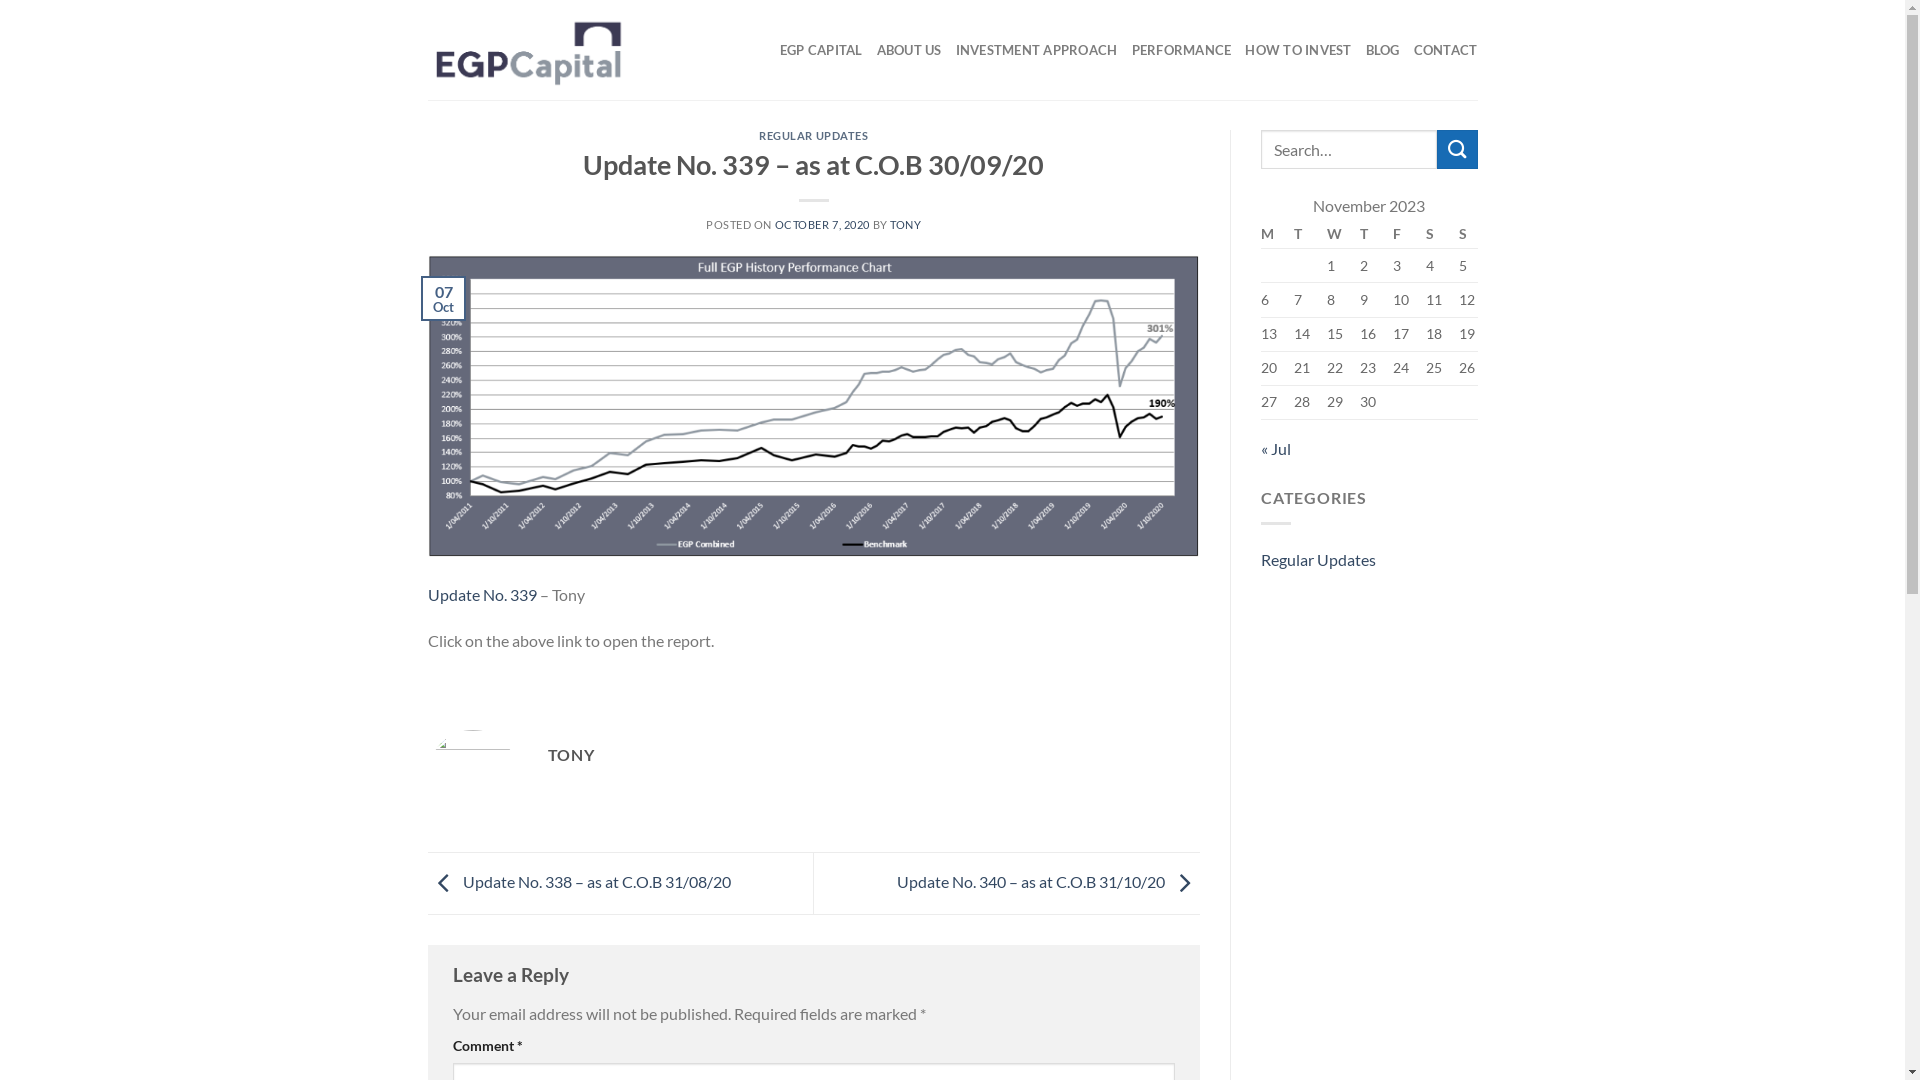 Image resolution: width=1920 pixels, height=1080 pixels. I want to click on REGULAR UPDATES, so click(814, 136).